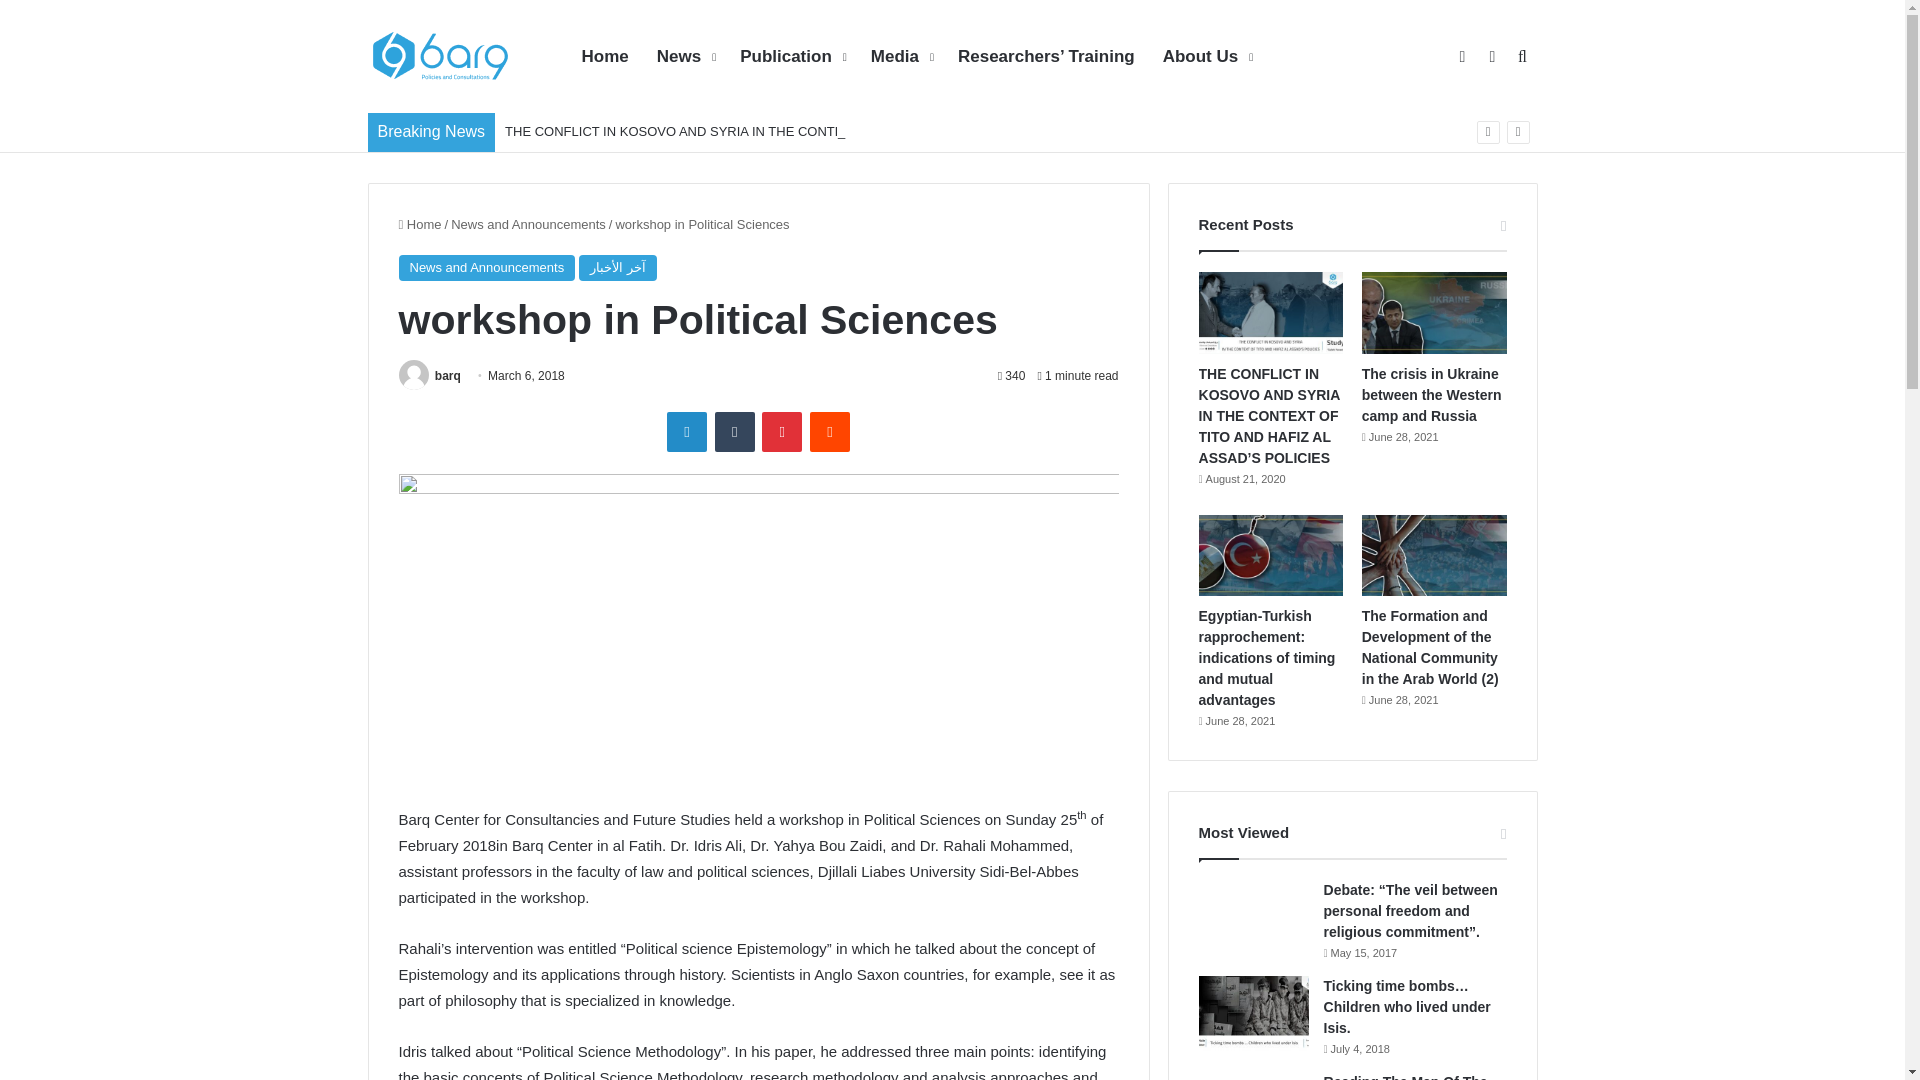  What do you see at coordinates (790, 57) in the screenshot?
I see `Publication` at bounding box center [790, 57].